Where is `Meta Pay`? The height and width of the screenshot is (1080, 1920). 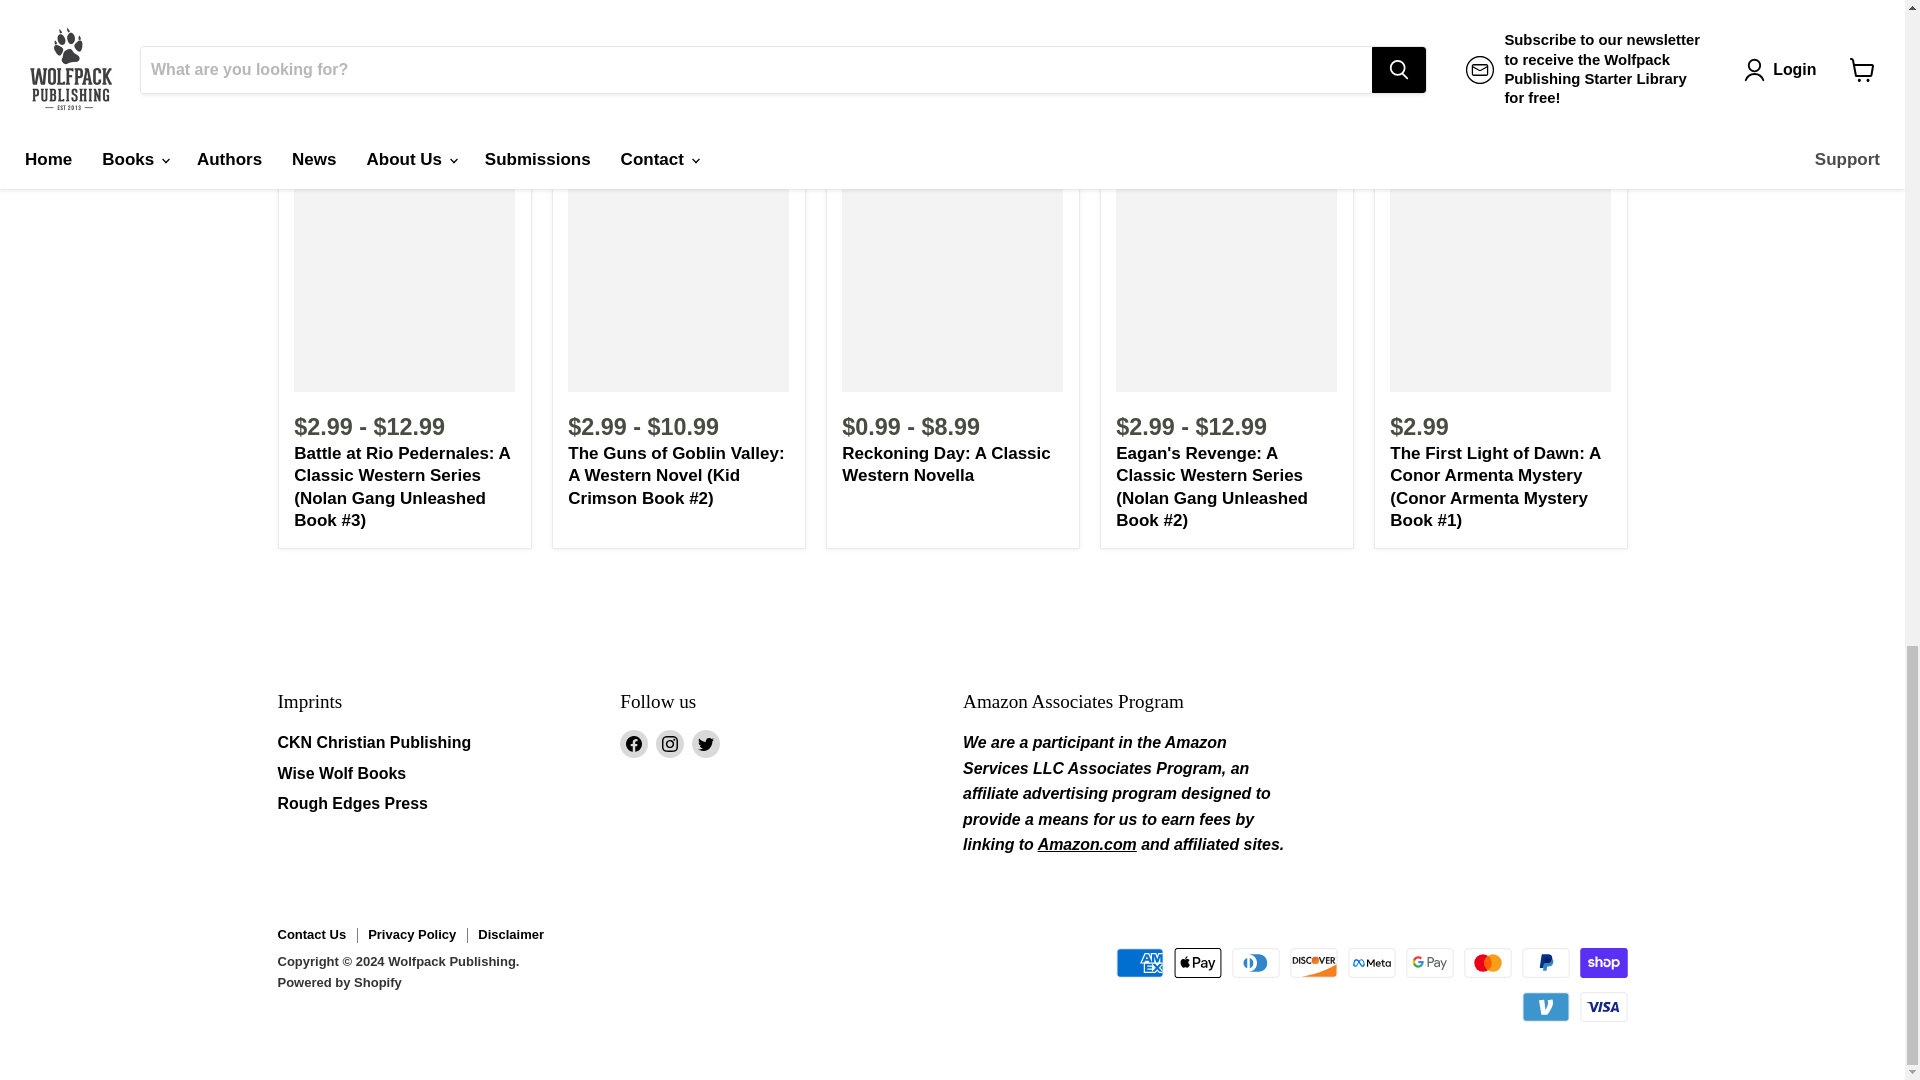
Meta Pay is located at coordinates (1371, 963).